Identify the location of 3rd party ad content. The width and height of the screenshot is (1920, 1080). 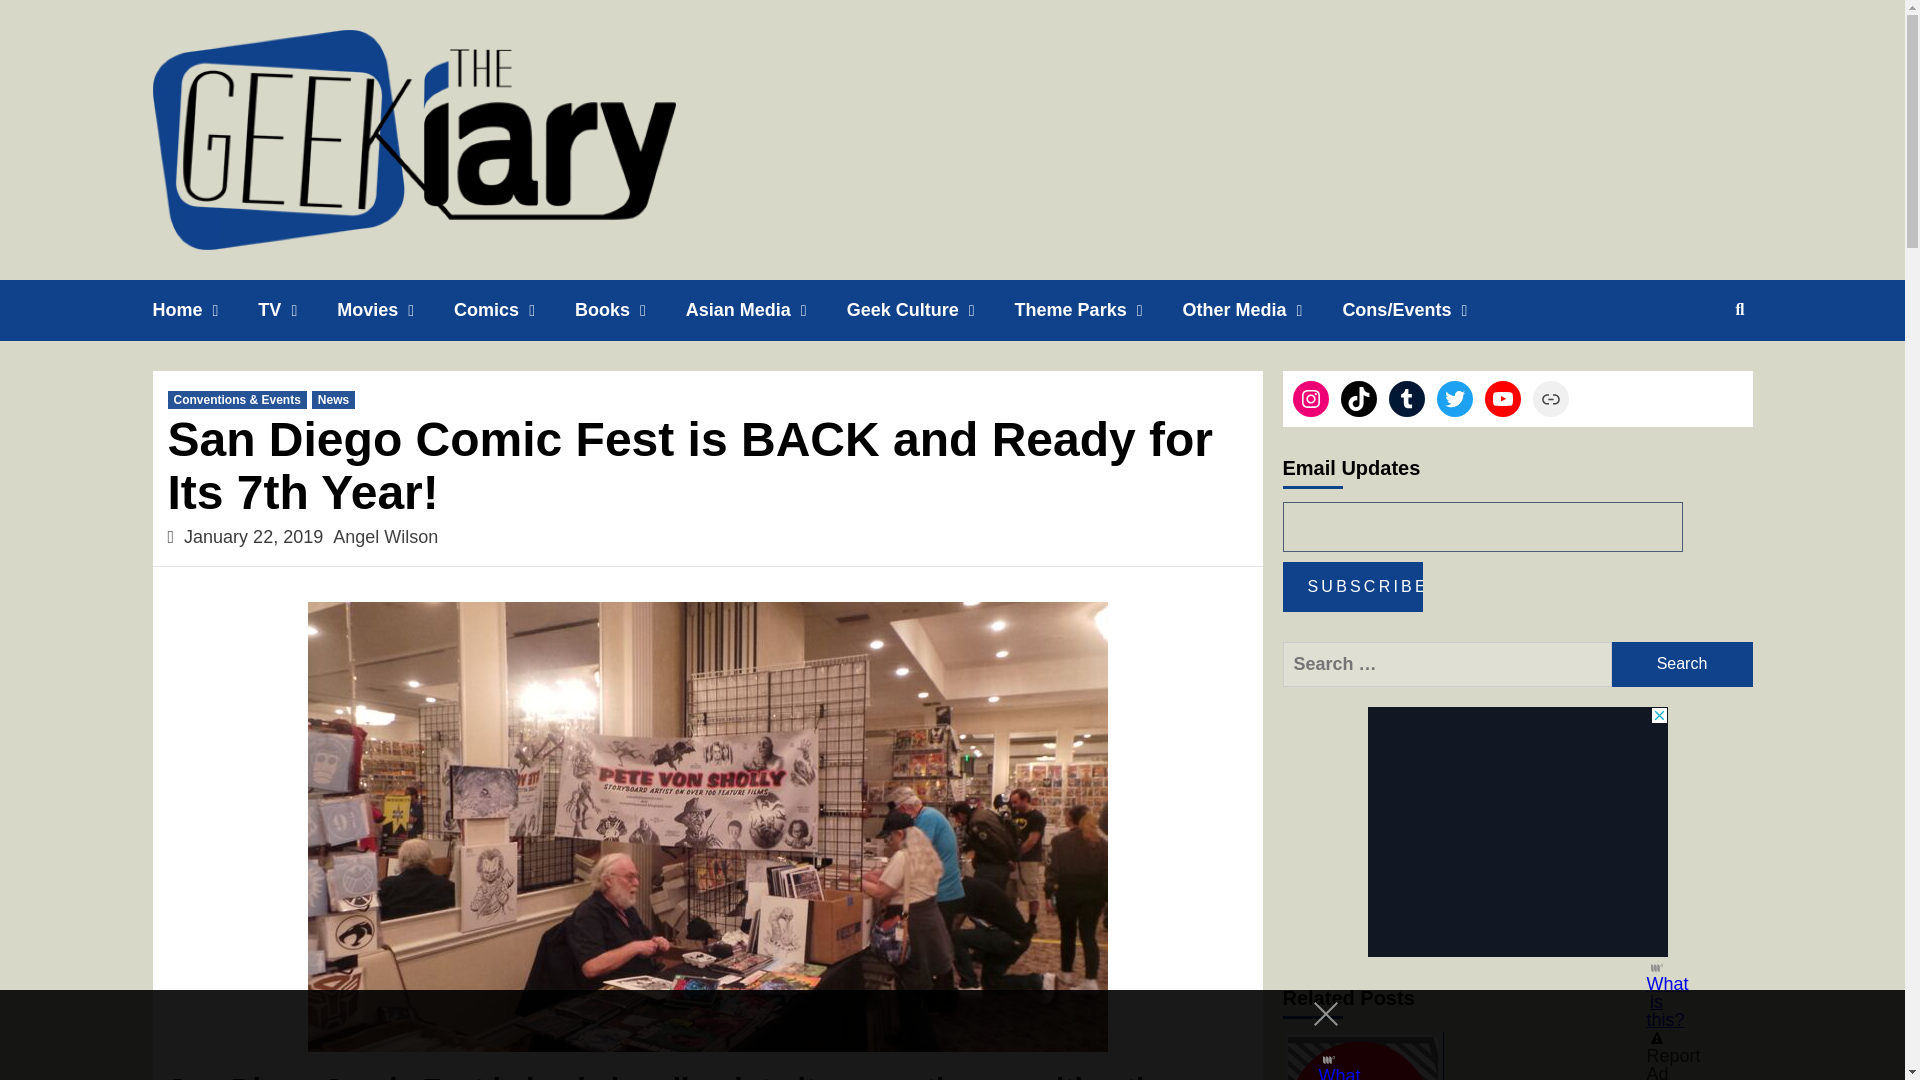
(1518, 832).